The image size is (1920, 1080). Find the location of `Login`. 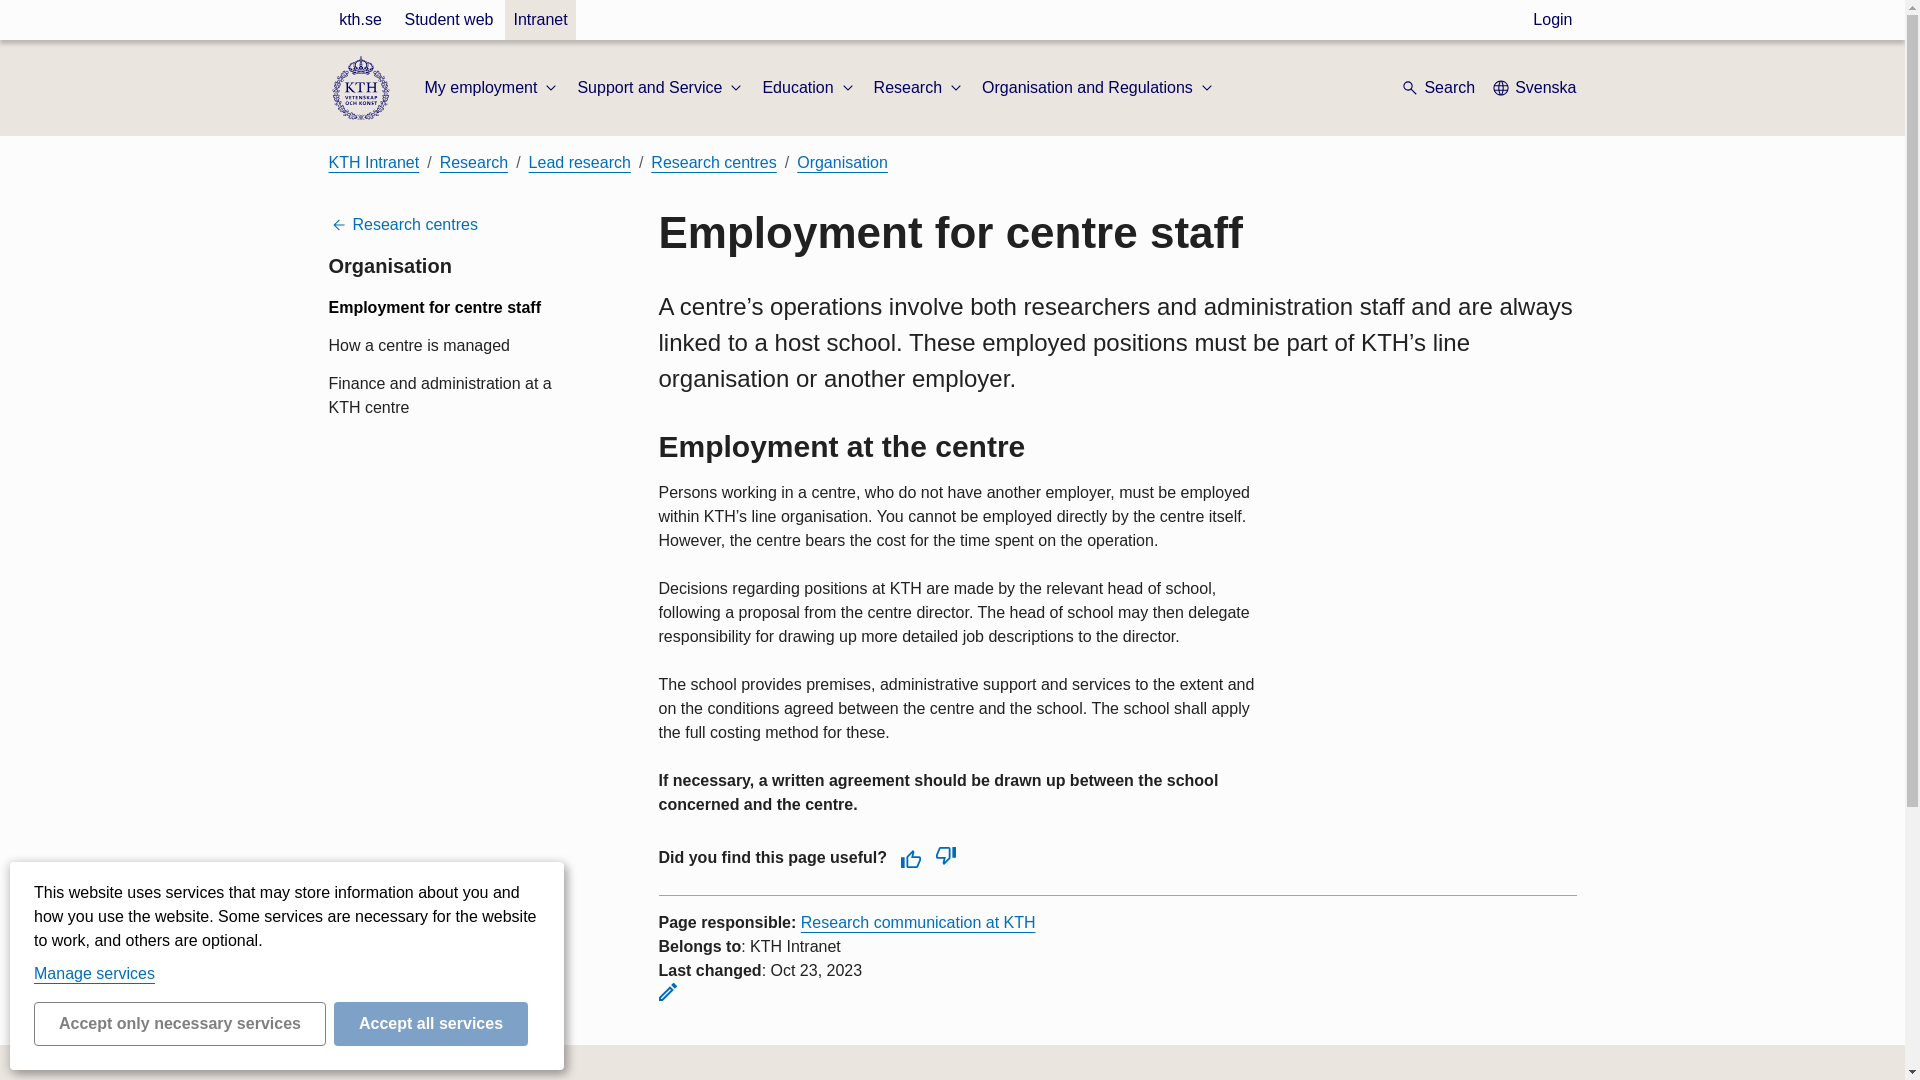

Login is located at coordinates (1552, 20).